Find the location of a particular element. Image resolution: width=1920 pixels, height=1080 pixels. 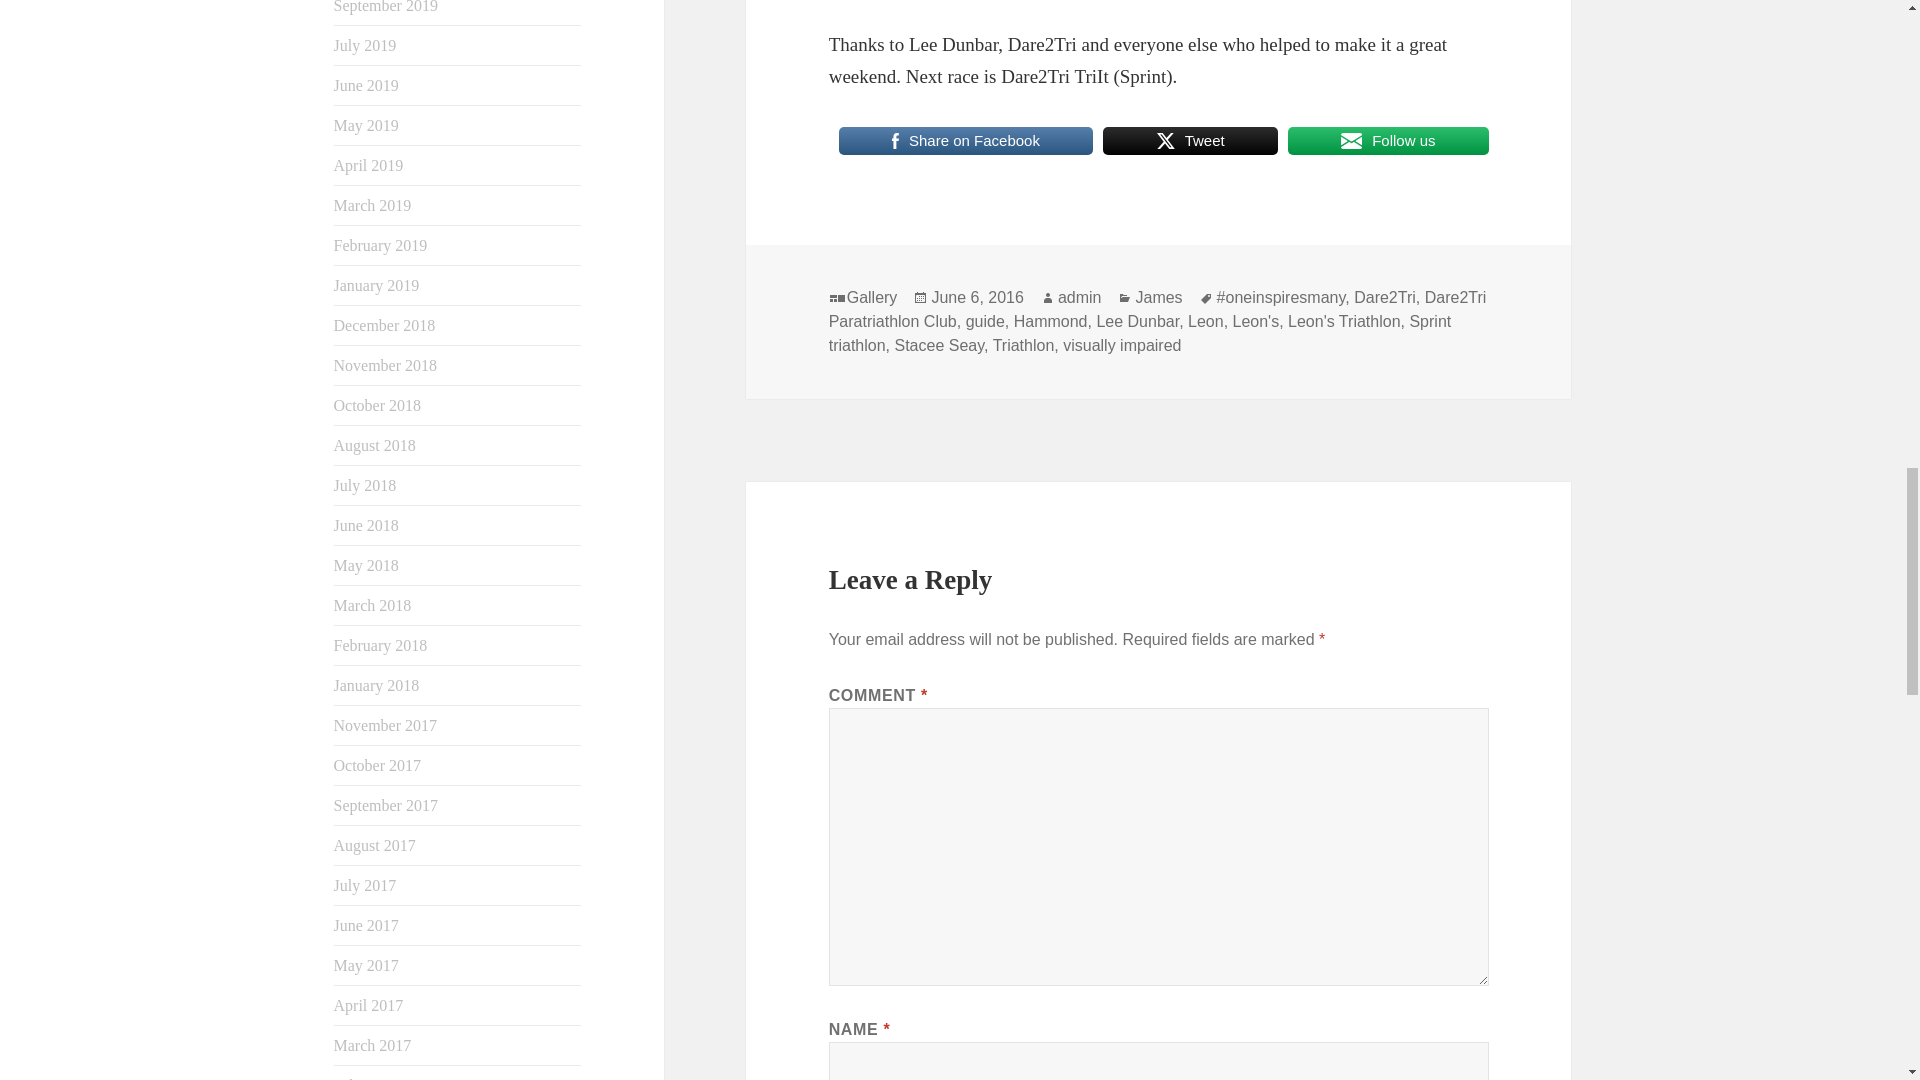

May 2019 is located at coordinates (366, 124).